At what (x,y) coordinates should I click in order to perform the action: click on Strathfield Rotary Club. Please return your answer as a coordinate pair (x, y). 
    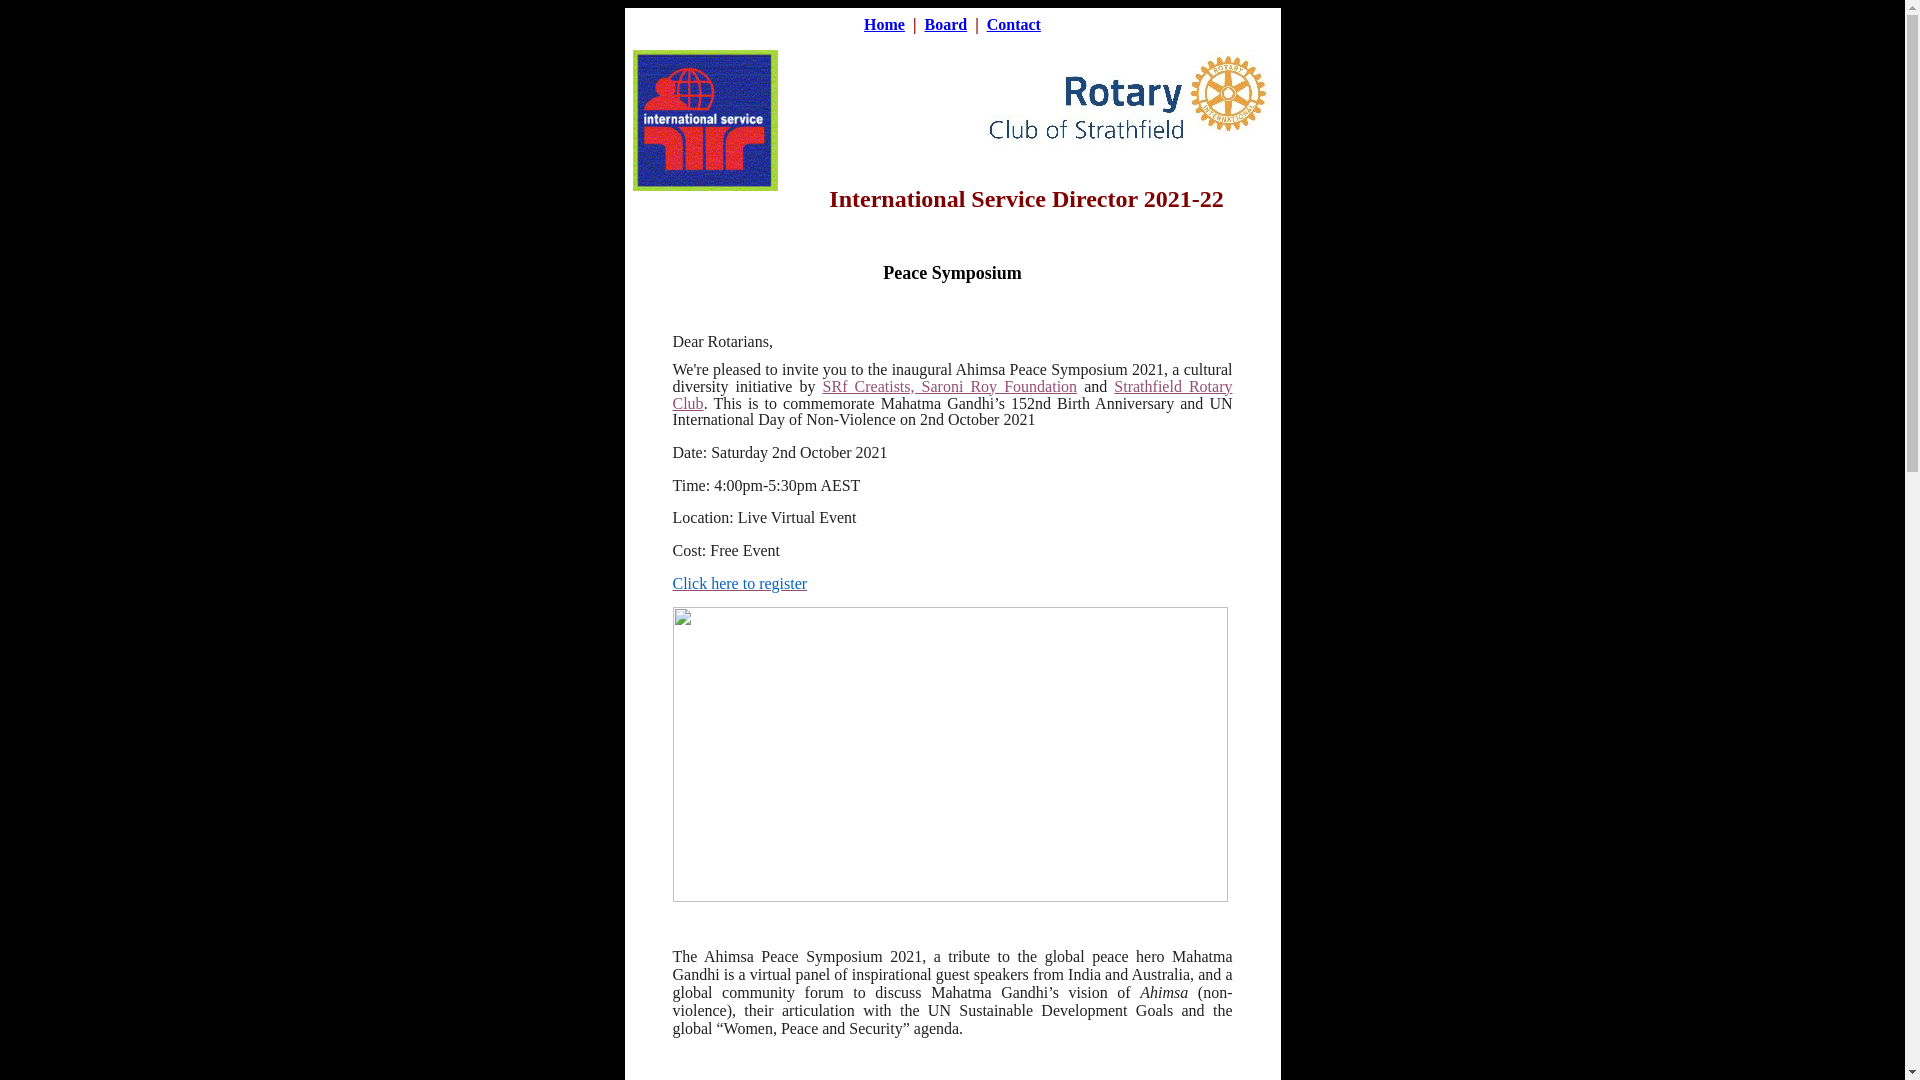
    Looking at the image, I should click on (952, 395).